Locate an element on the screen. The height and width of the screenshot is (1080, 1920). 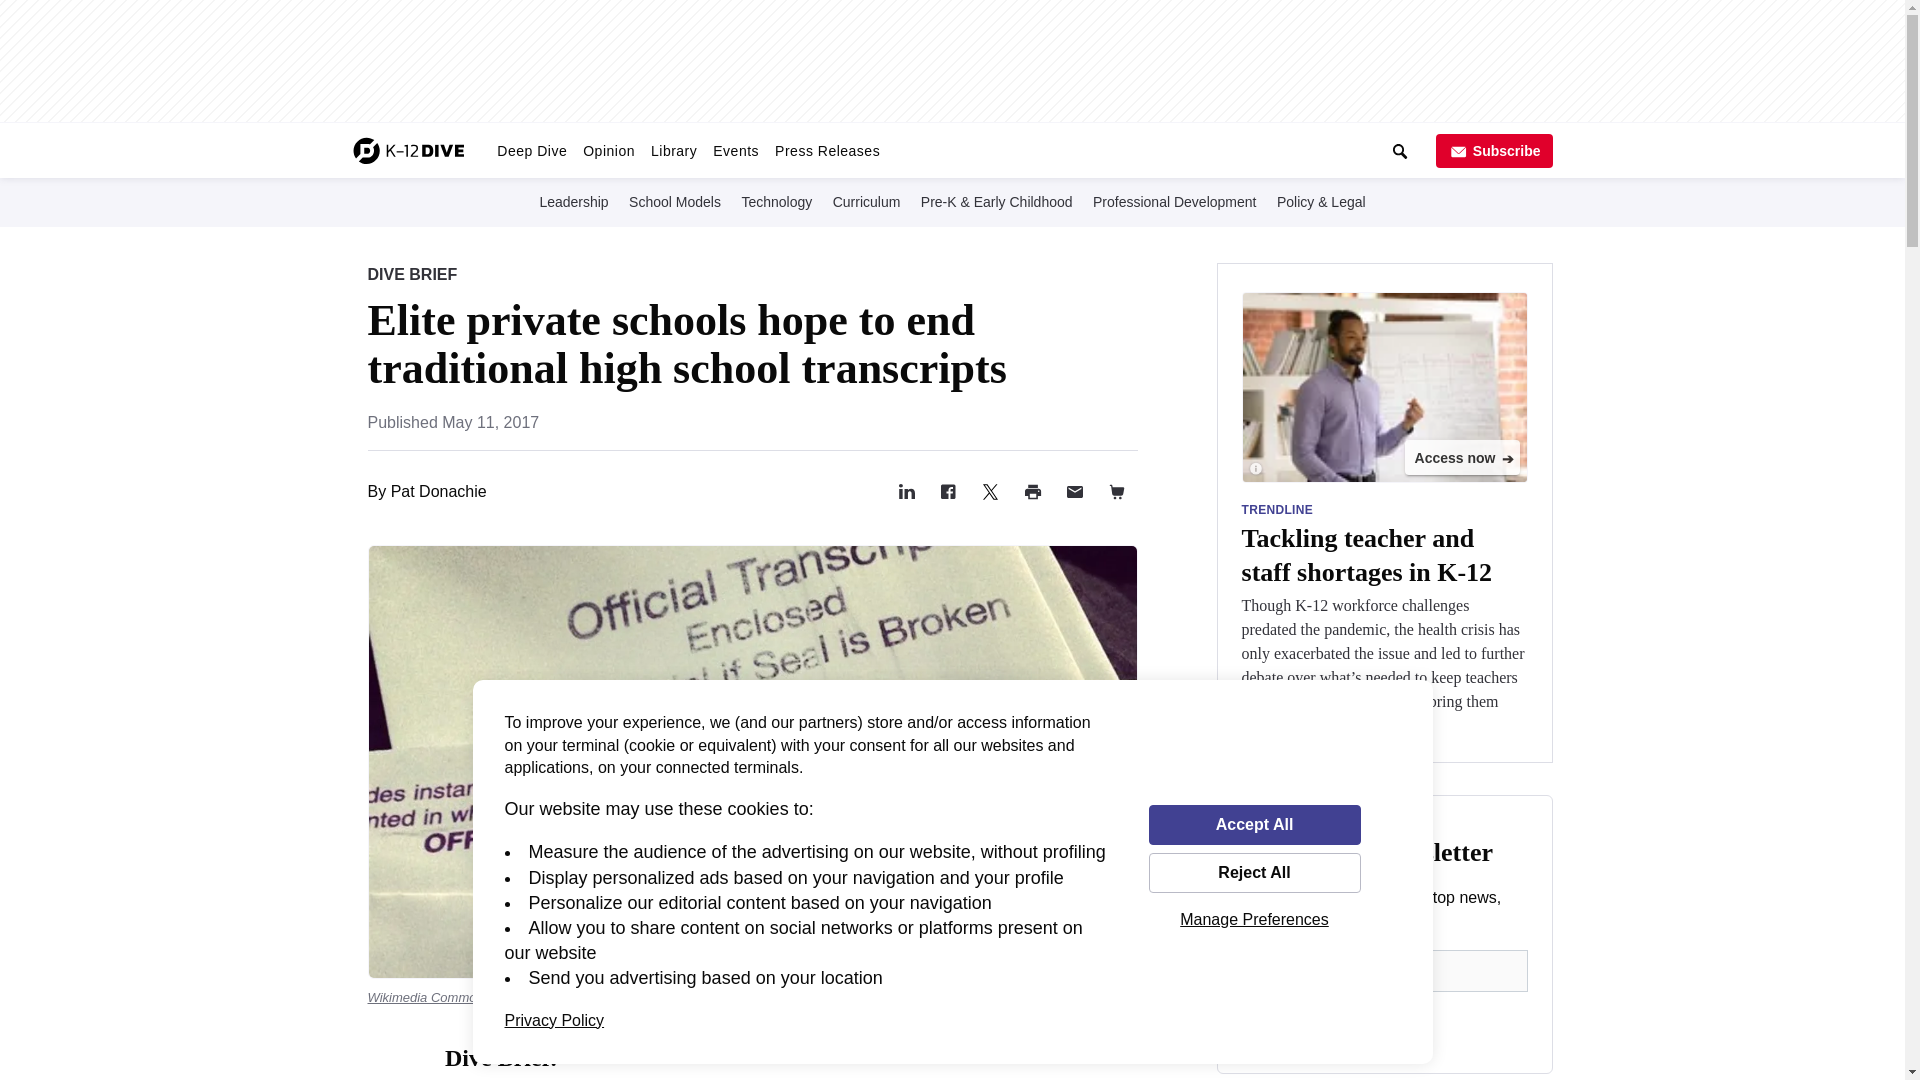
Wikimedia Commons user Tony Webster is located at coordinates (485, 998).